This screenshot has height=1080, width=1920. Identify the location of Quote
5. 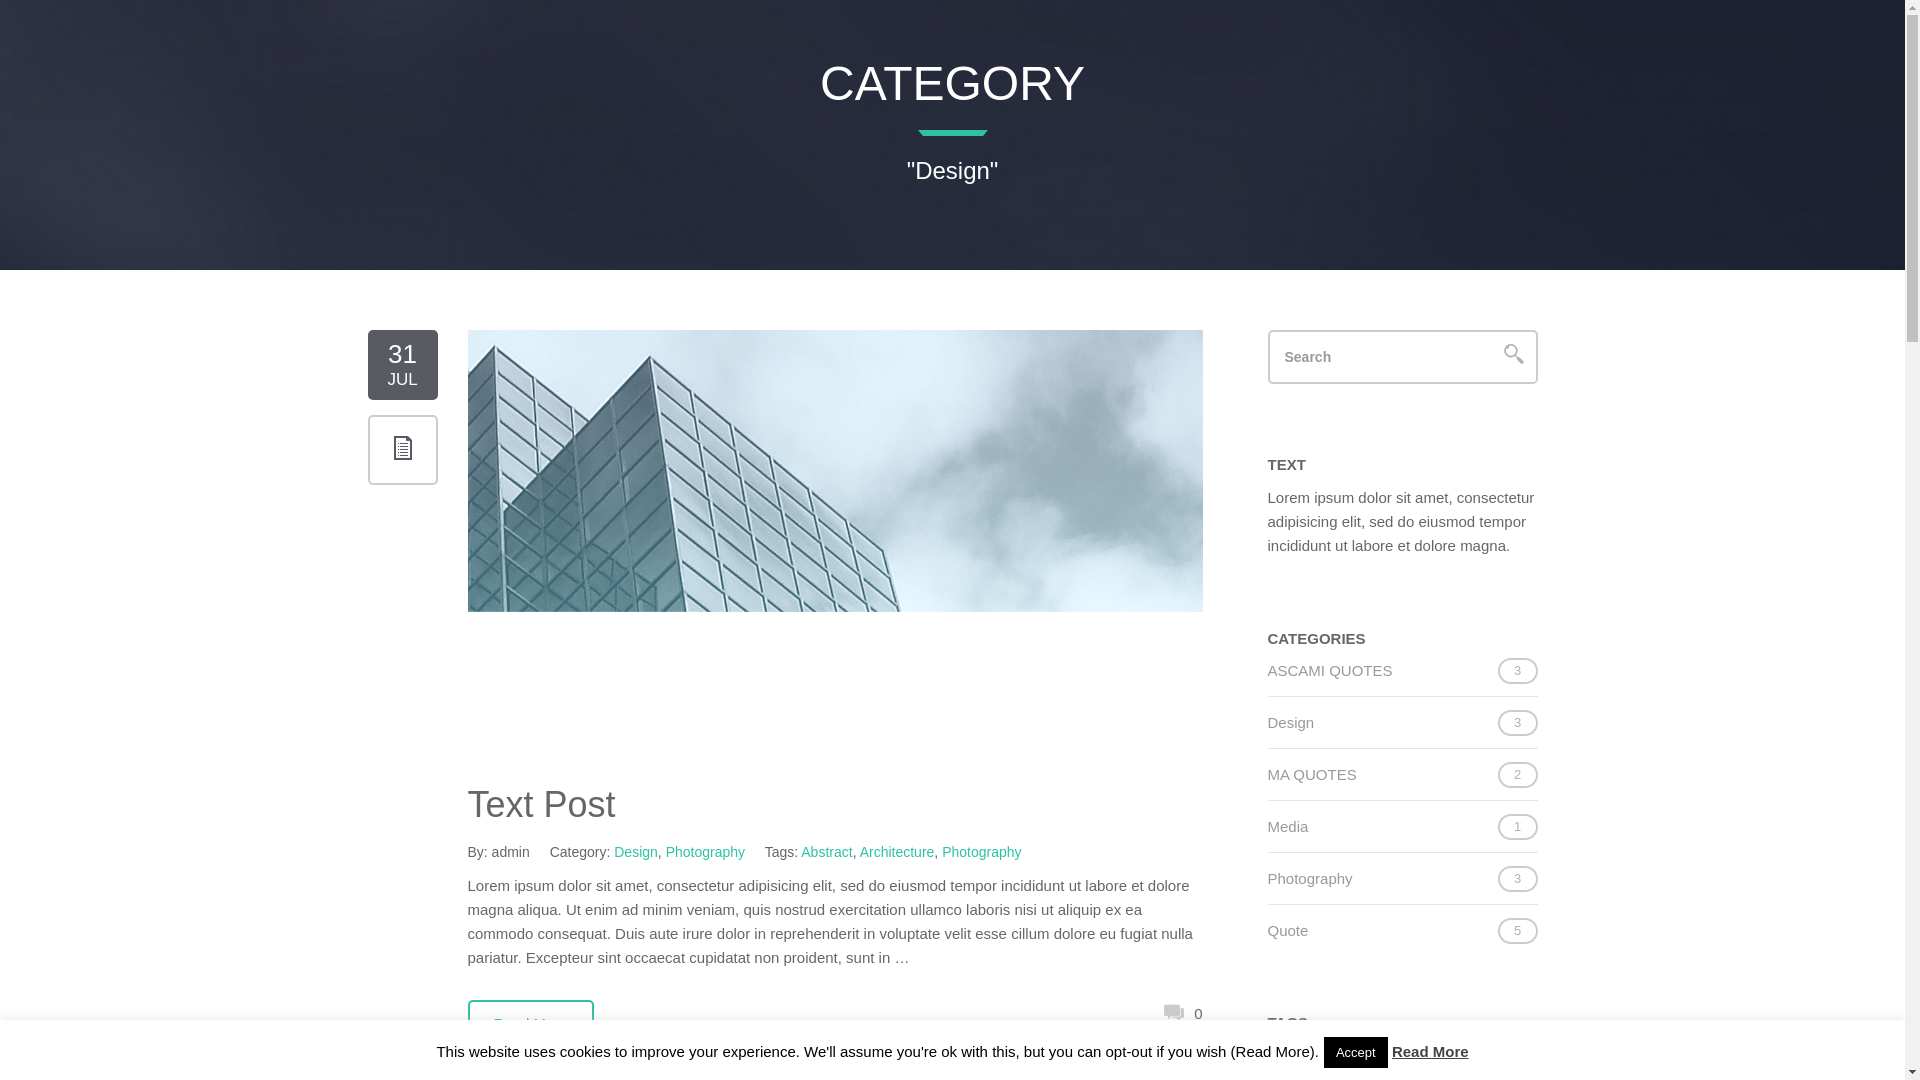
(1288, 930).